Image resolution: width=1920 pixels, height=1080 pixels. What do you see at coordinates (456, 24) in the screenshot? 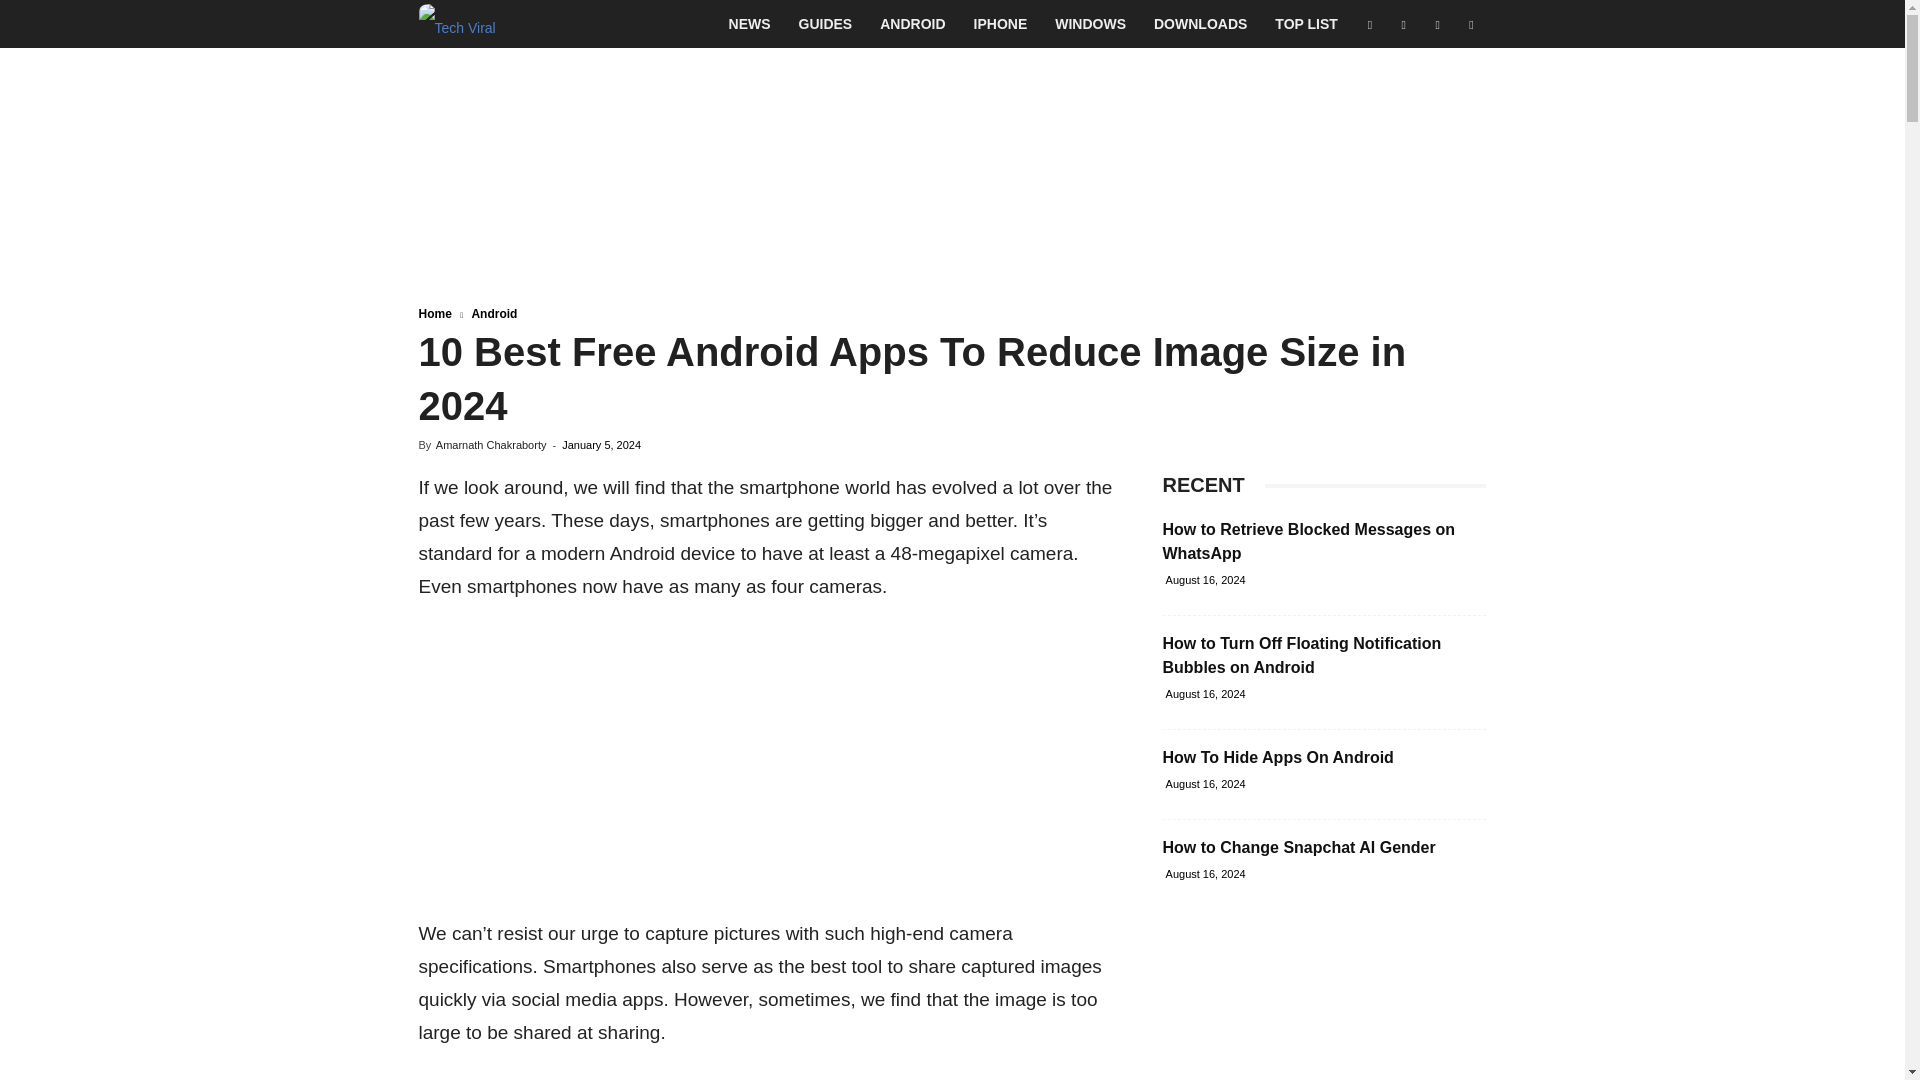
I see `TechViral` at bounding box center [456, 24].